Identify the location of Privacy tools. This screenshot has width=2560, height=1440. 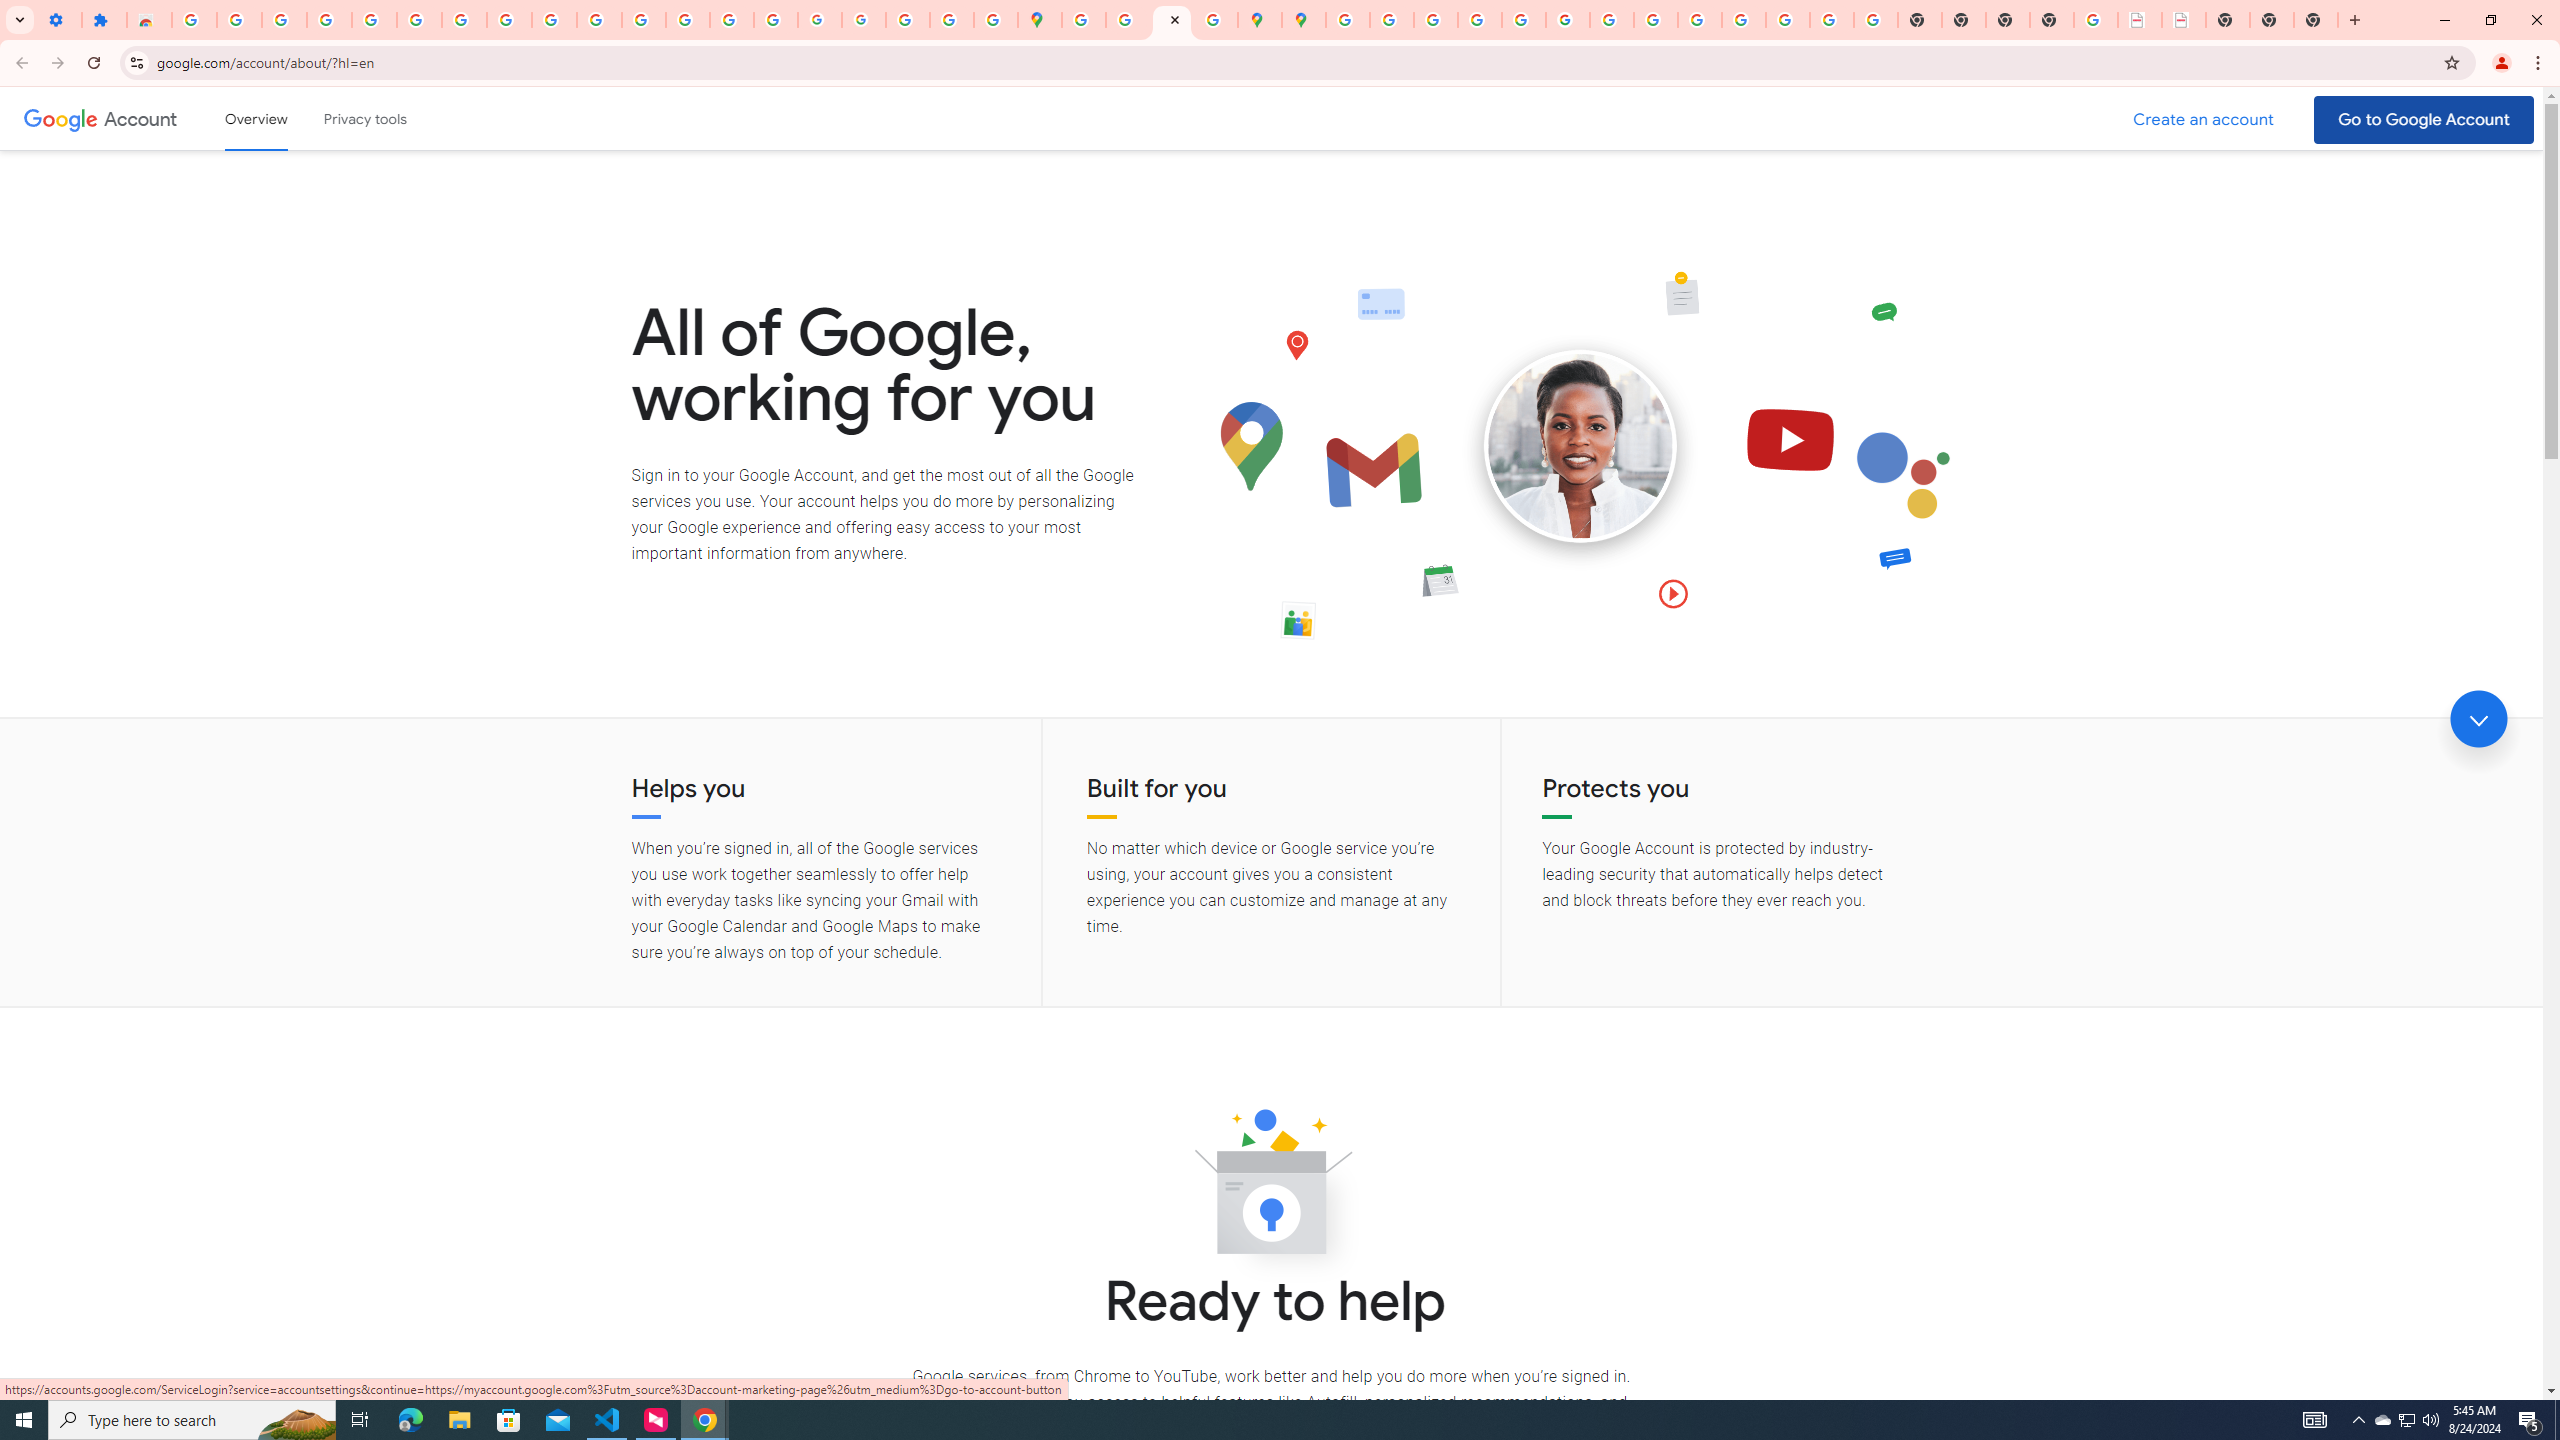
(364, 118).